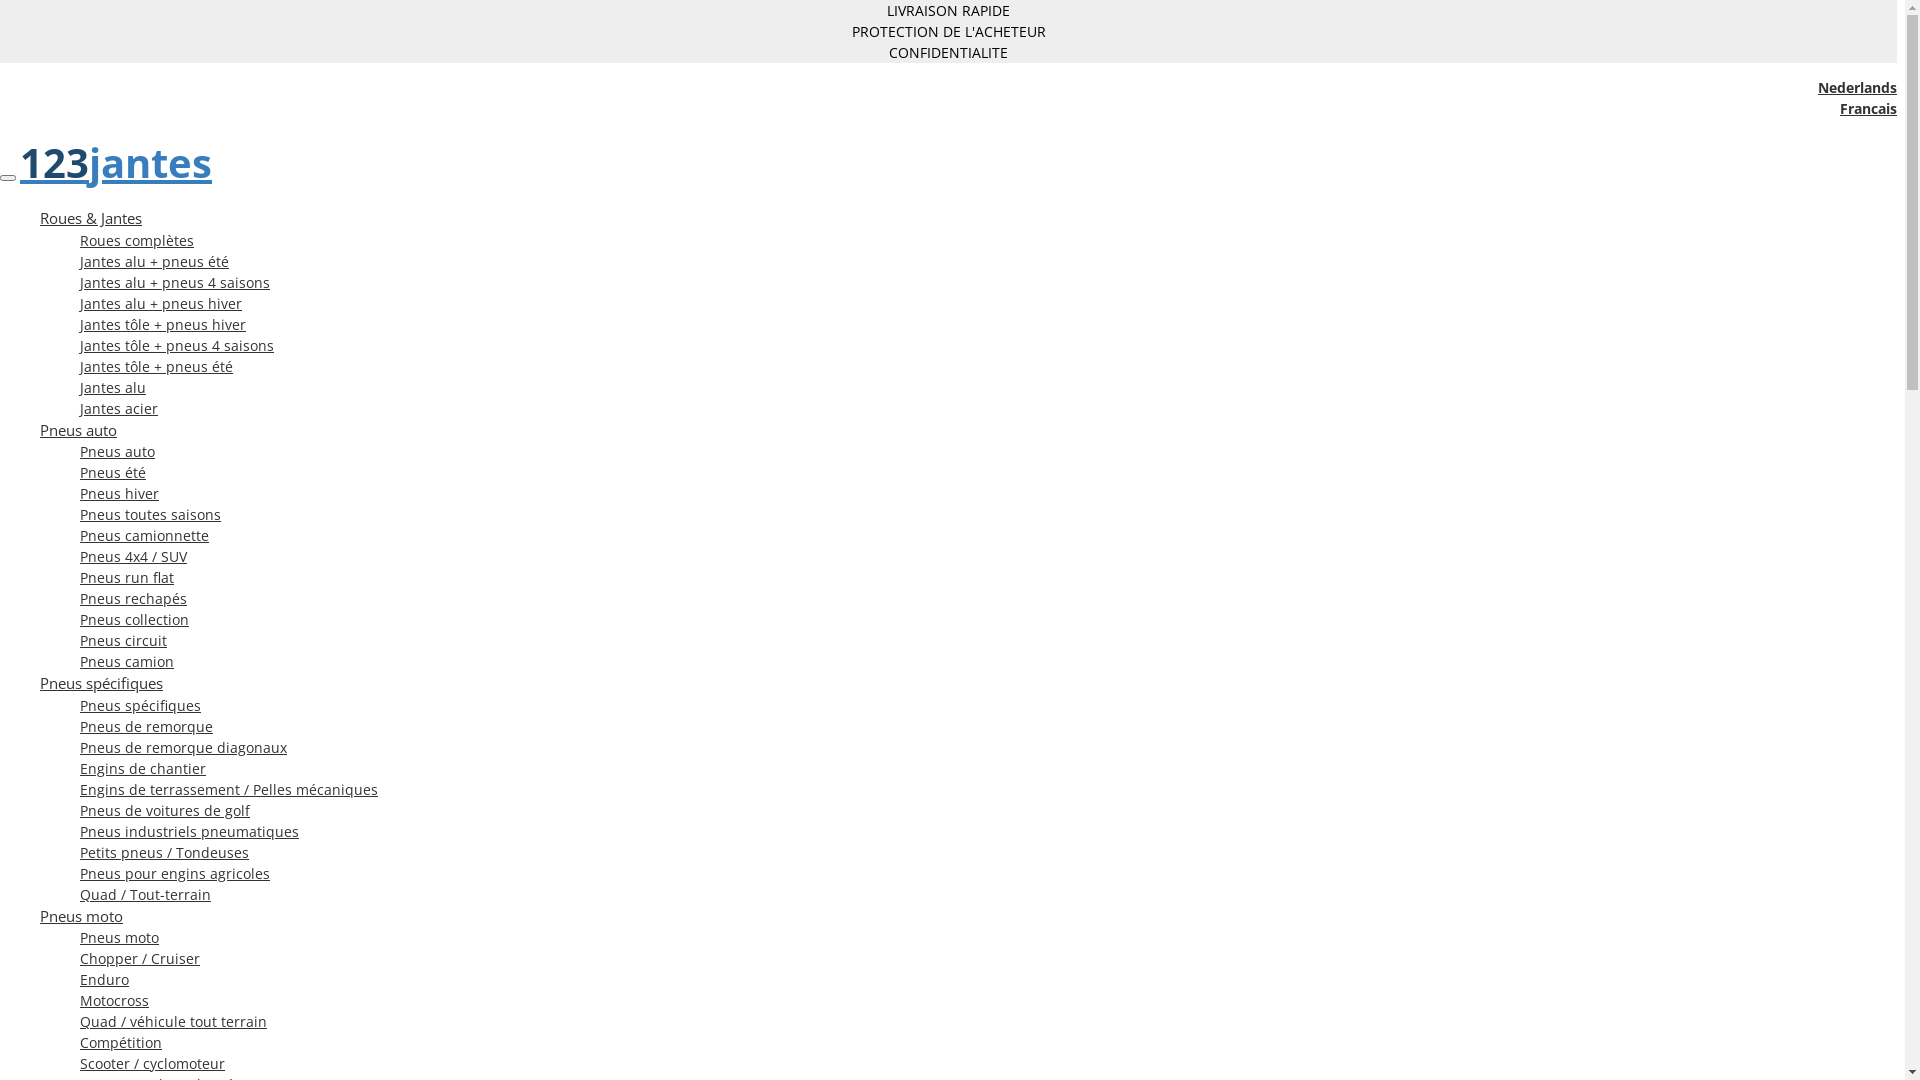 Image resolution: width=1920 pixels, height=1080 pixels. Describe the element at coordinates (190, 832) in the screenshot. I see `Pneus industriels pneumatiques` at that location.